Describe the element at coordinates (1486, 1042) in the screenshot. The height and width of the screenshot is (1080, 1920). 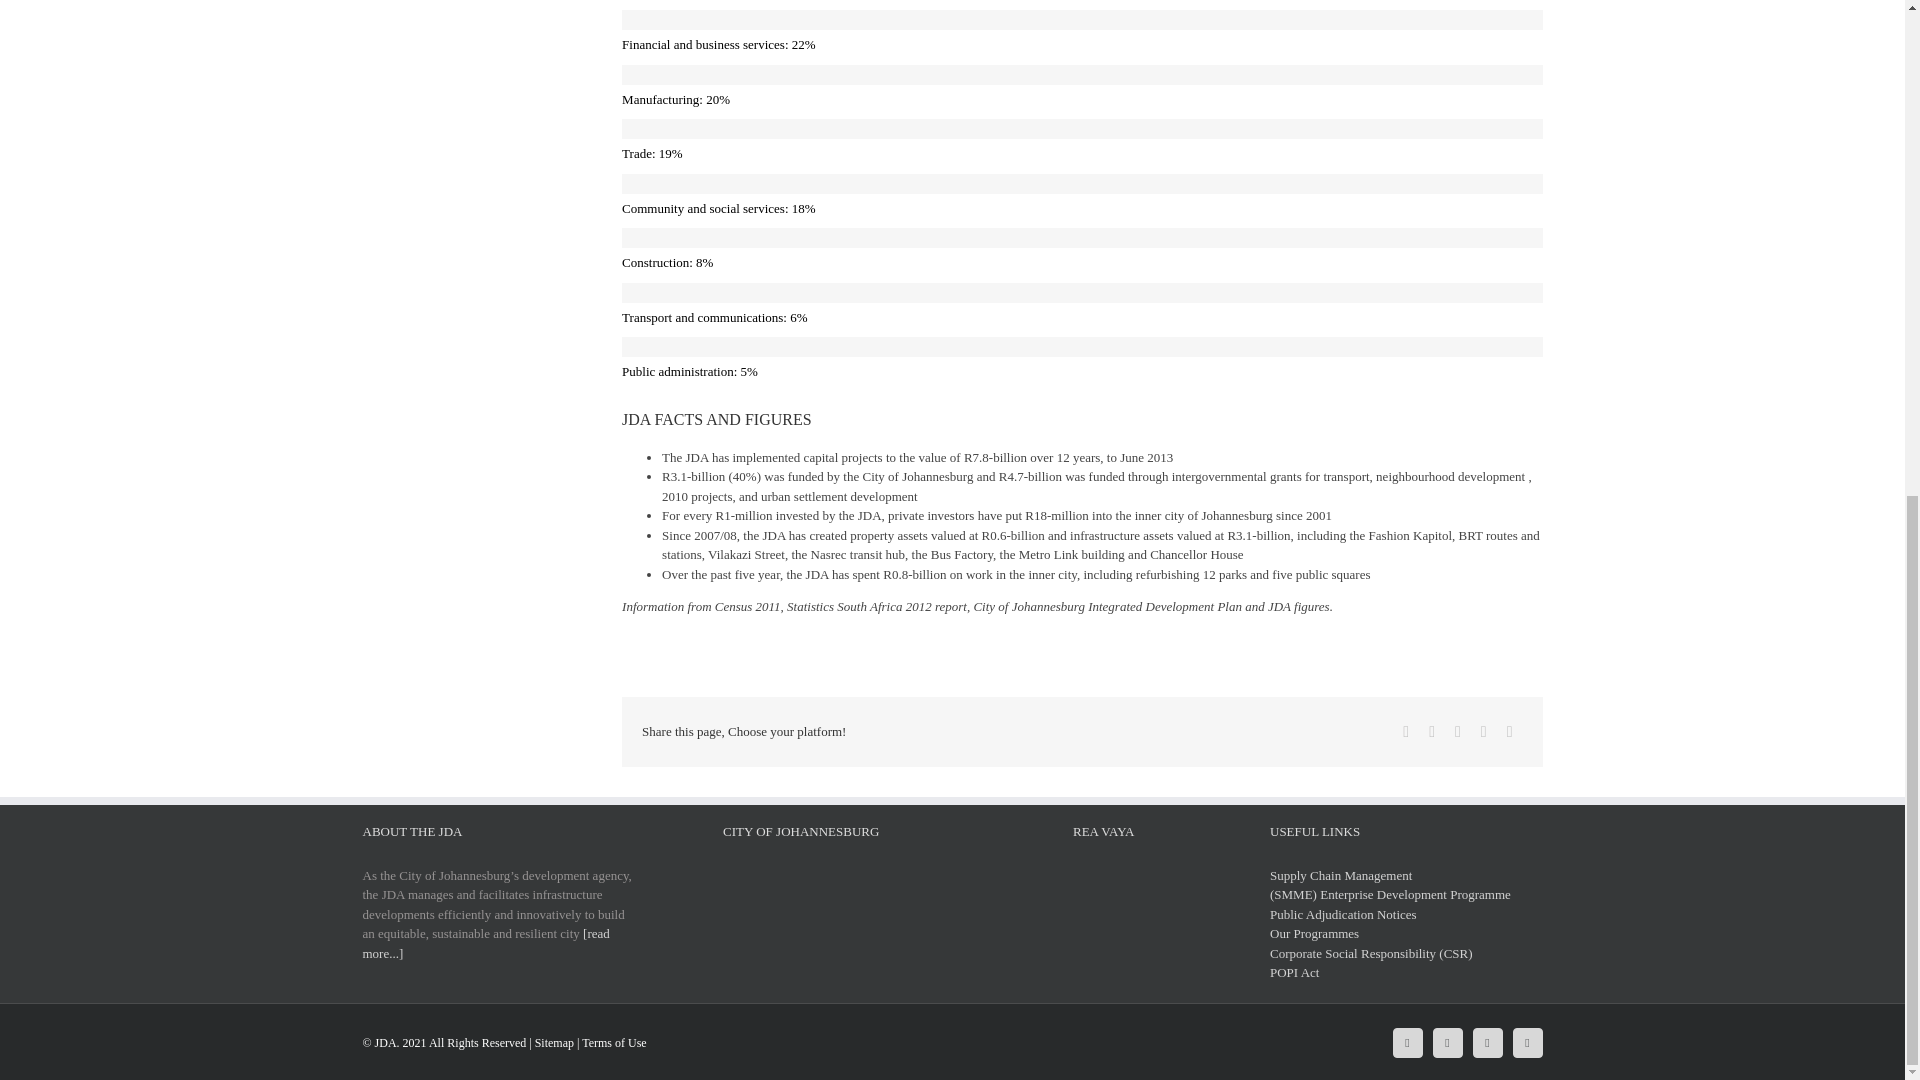
I see `Instagram` at that location.